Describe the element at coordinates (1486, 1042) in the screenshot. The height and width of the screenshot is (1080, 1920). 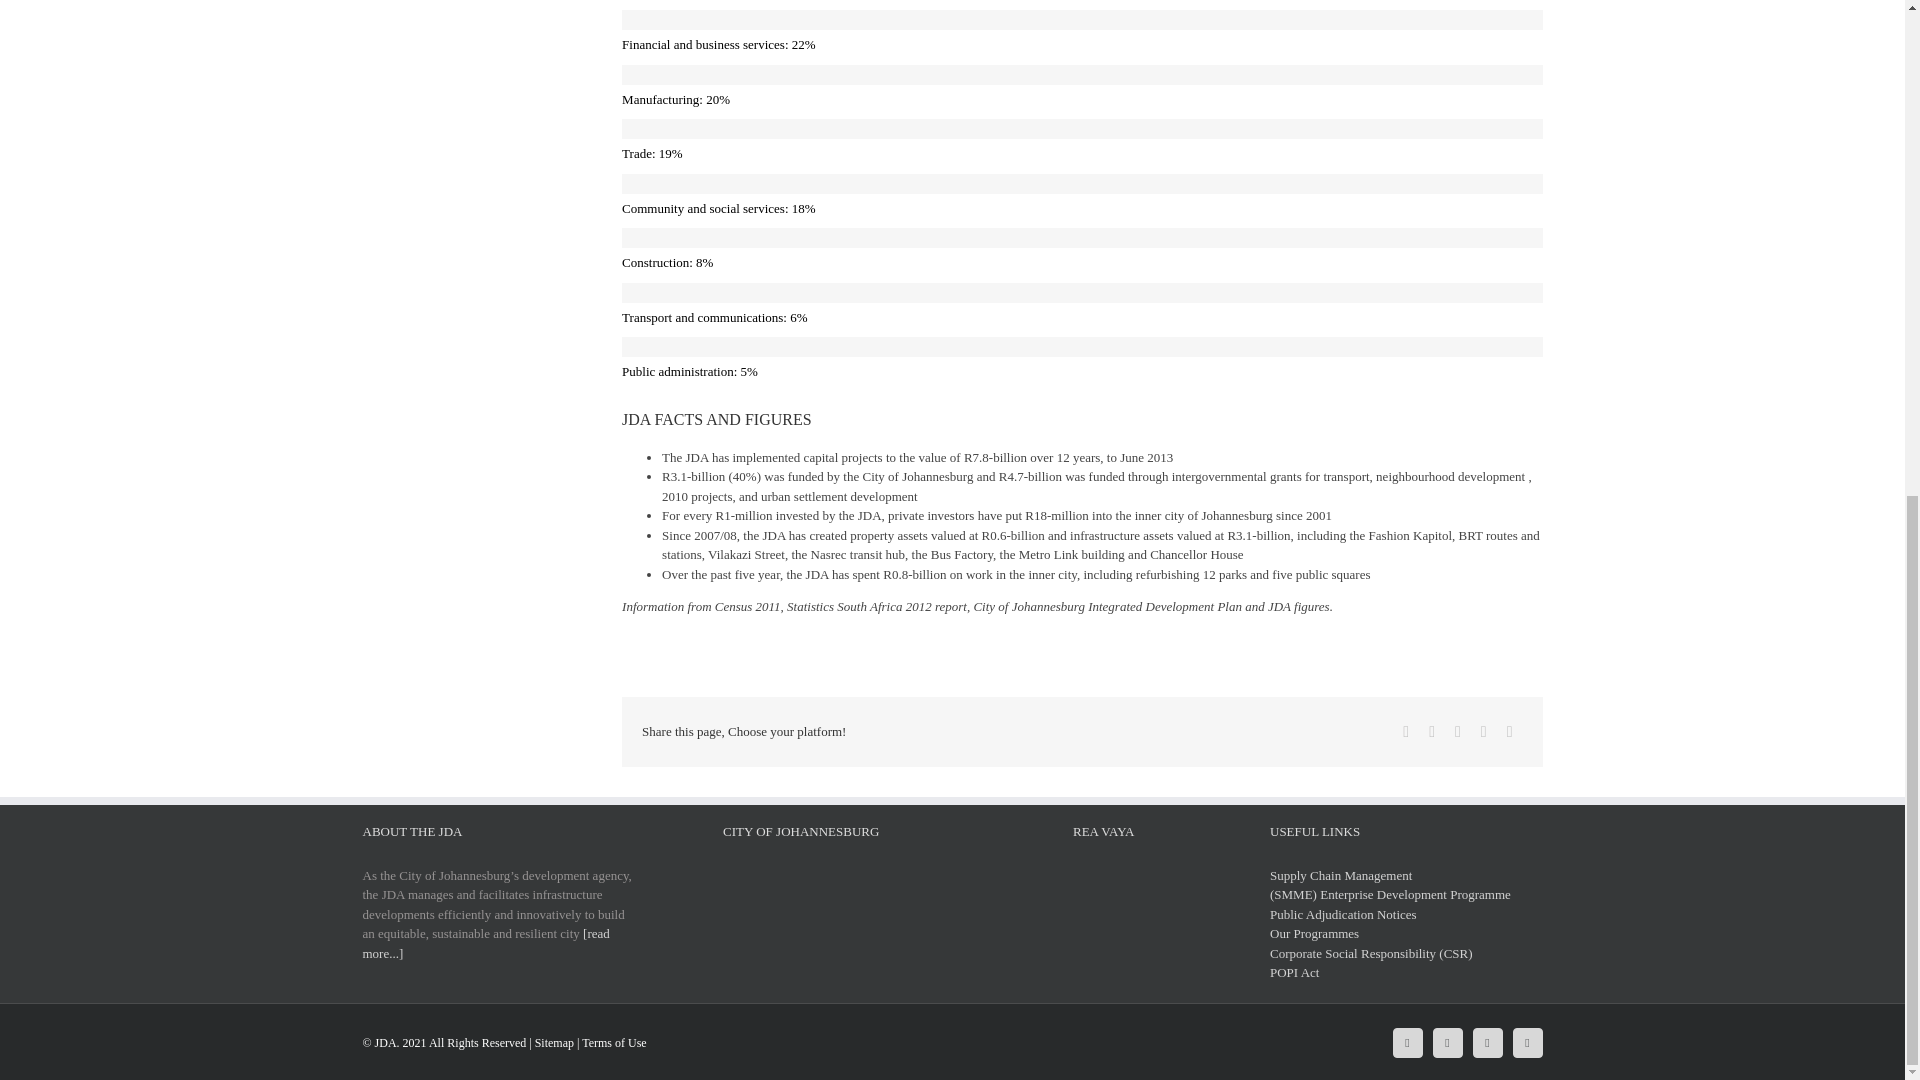
I see `Instagram` at that location.